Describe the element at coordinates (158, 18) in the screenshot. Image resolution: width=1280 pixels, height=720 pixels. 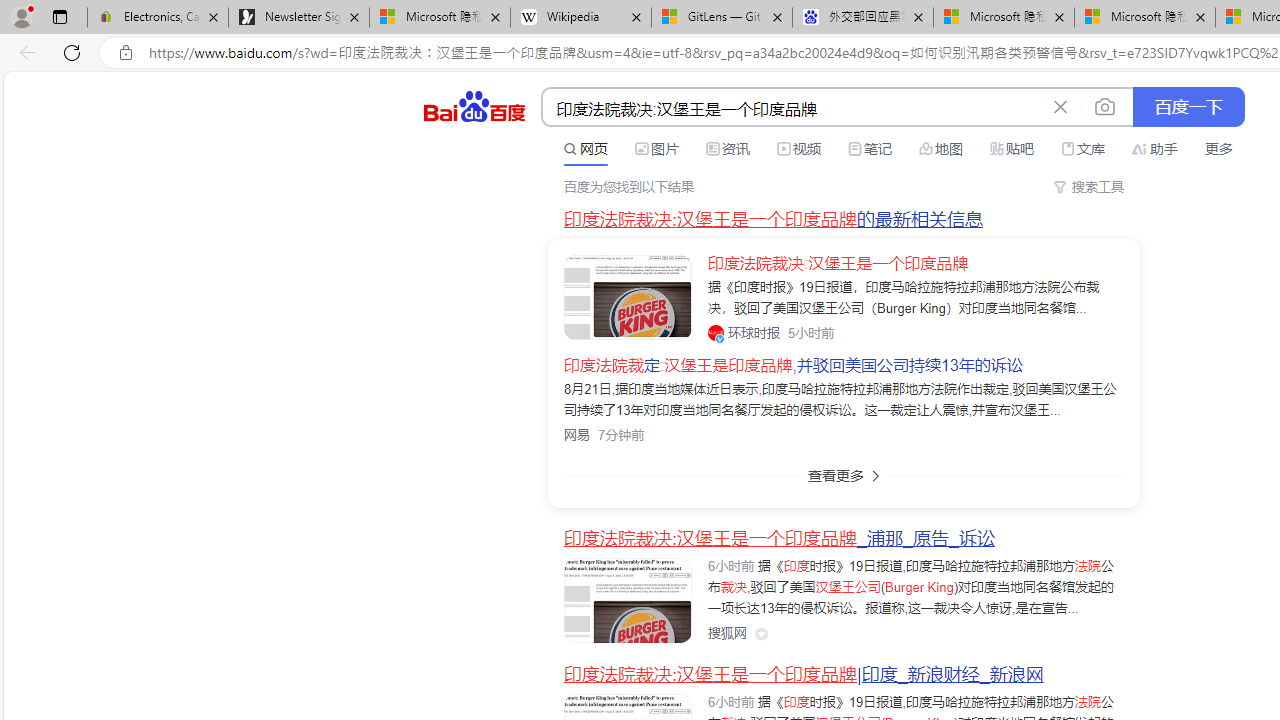
I see `Electronics, Cars, Fashion, Collectibles & More | eBay` at that location.